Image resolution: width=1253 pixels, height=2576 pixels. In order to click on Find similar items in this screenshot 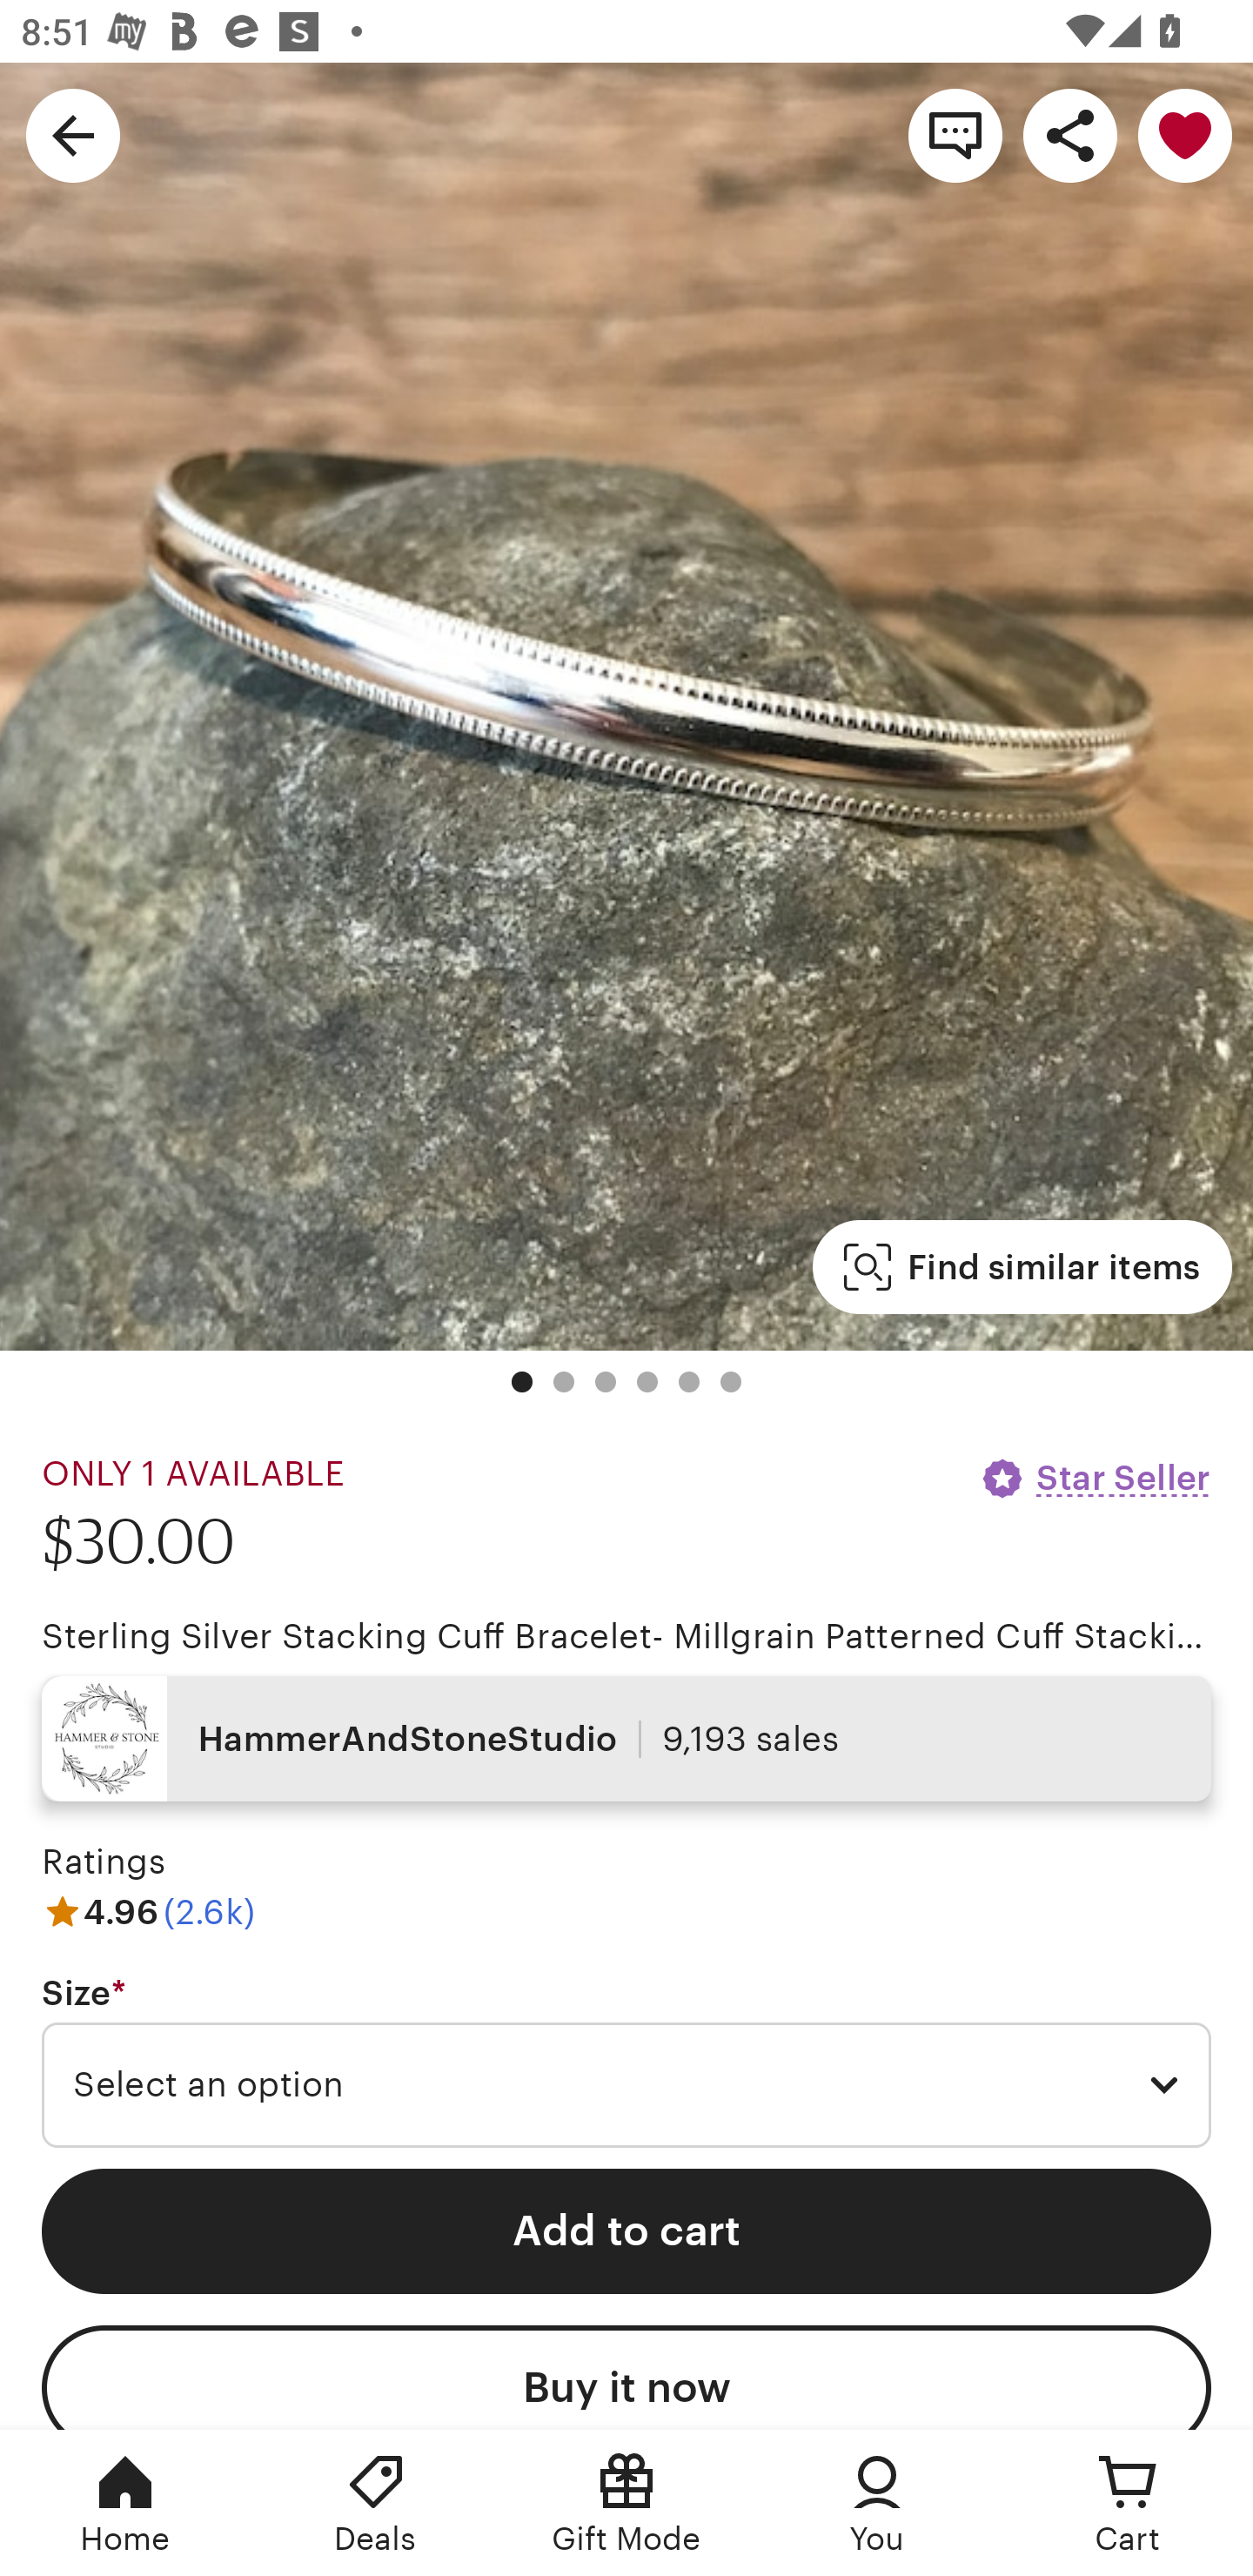, I will do `click(1022, 1267)`.